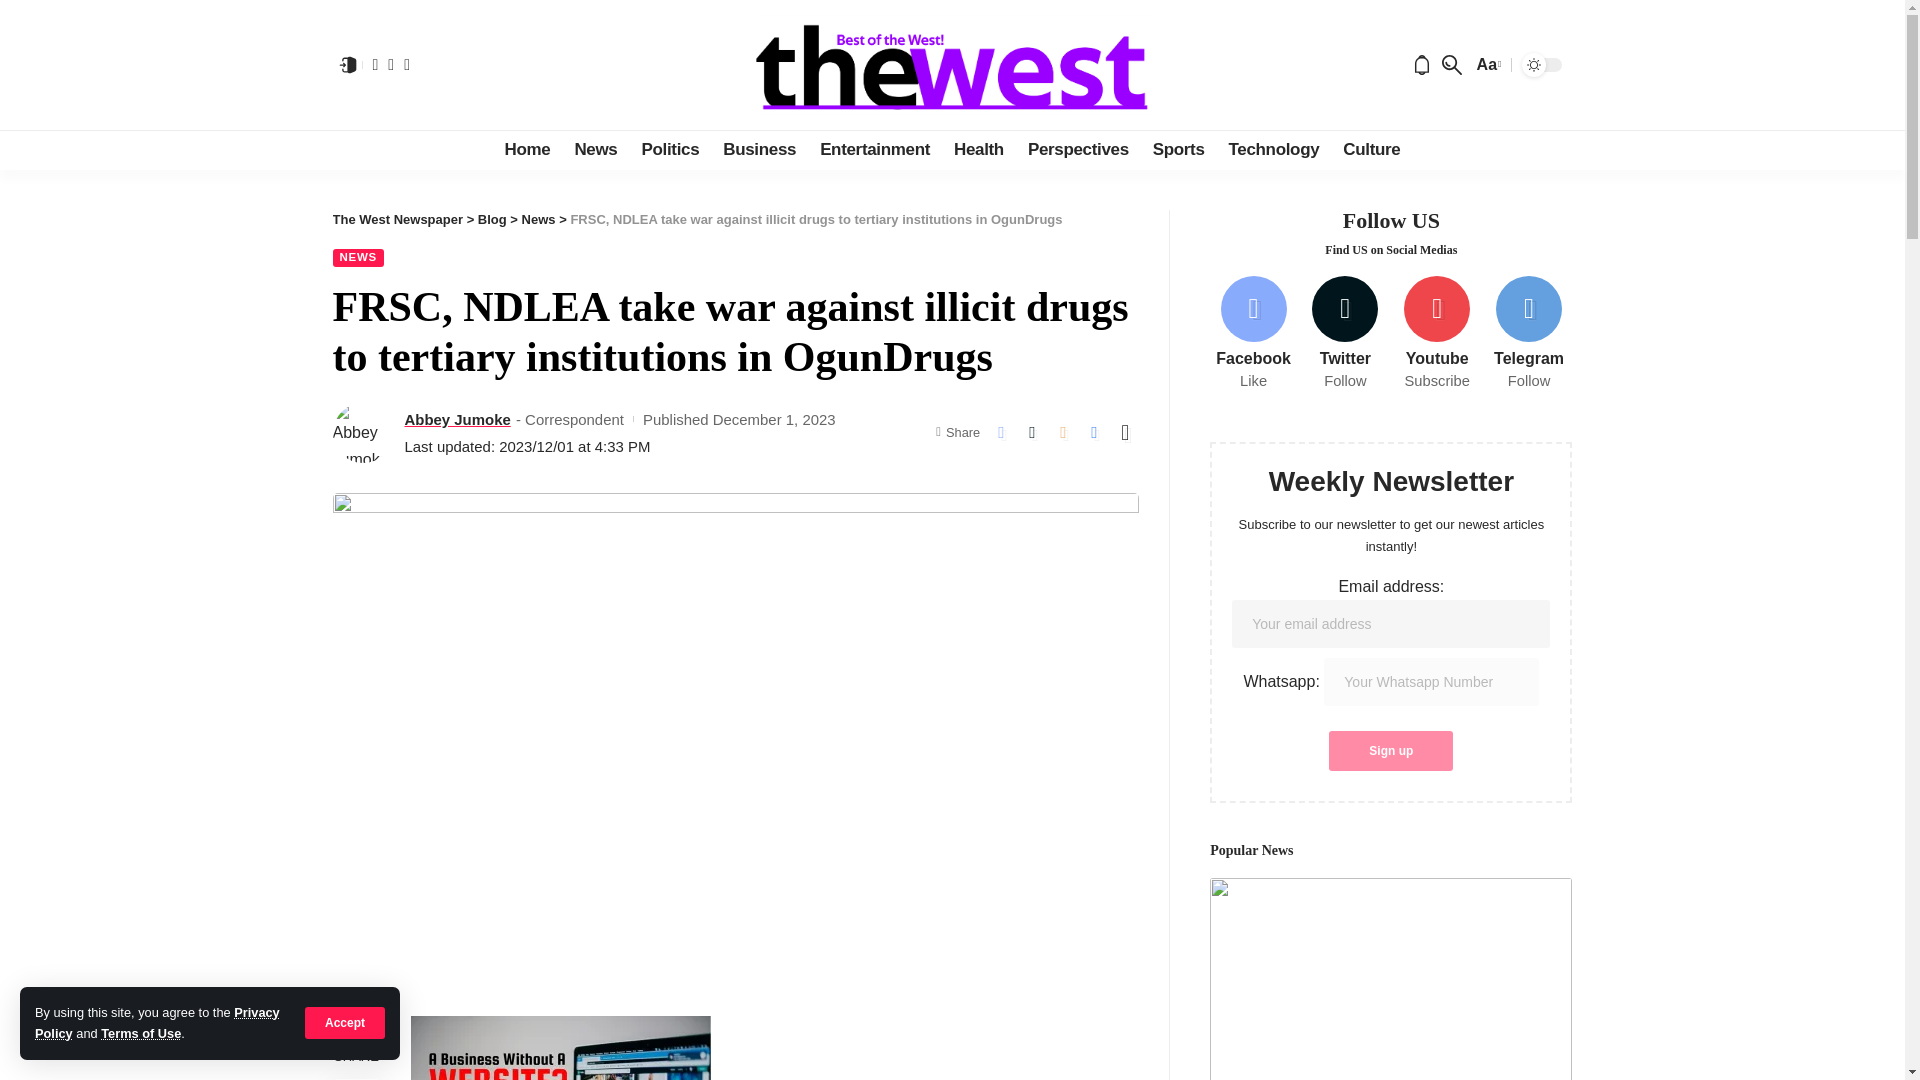  Describe the element at coordinates (670, 149) in the screenshot. I see `Politics` at that location.